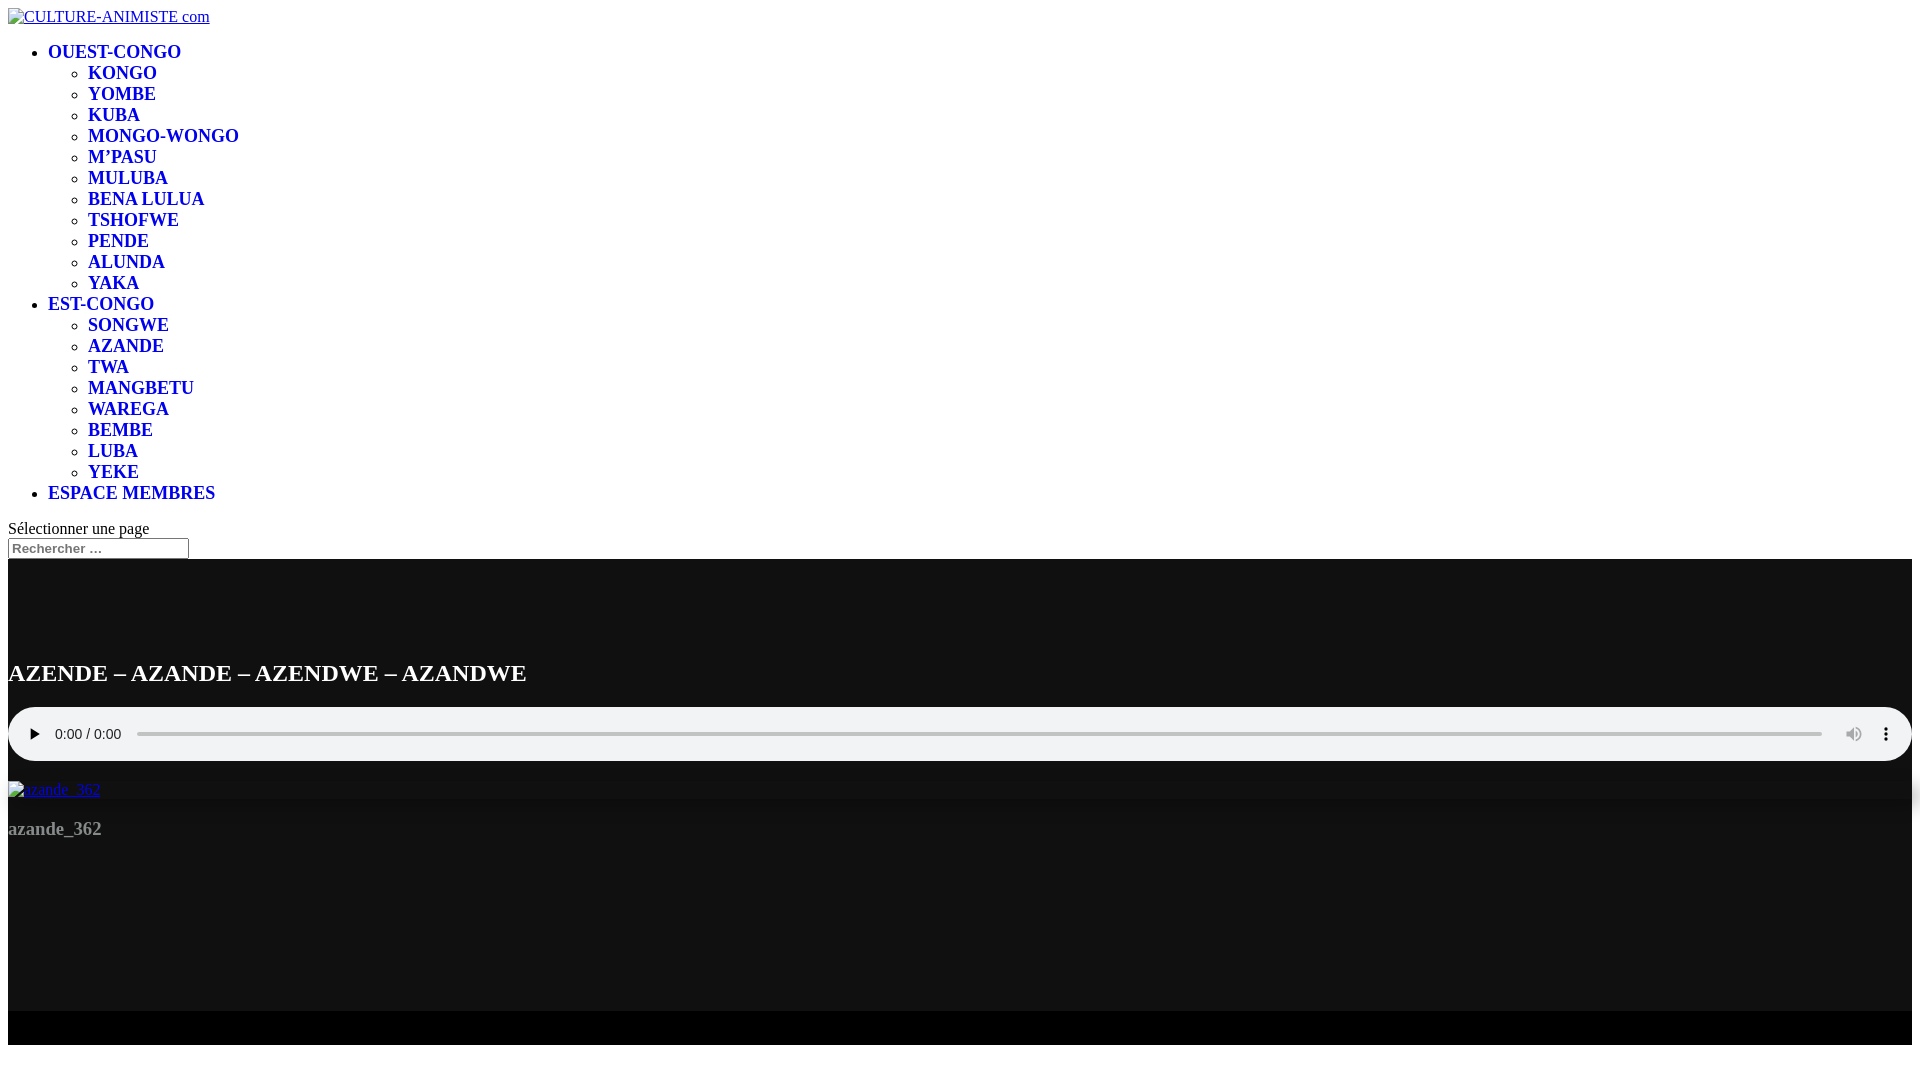 This screenshot has height=1080, width=1920. What do you see at coordinates (141, 388) in the screenshot?
I see `MANGBETU` at bounding box center [141, 388].